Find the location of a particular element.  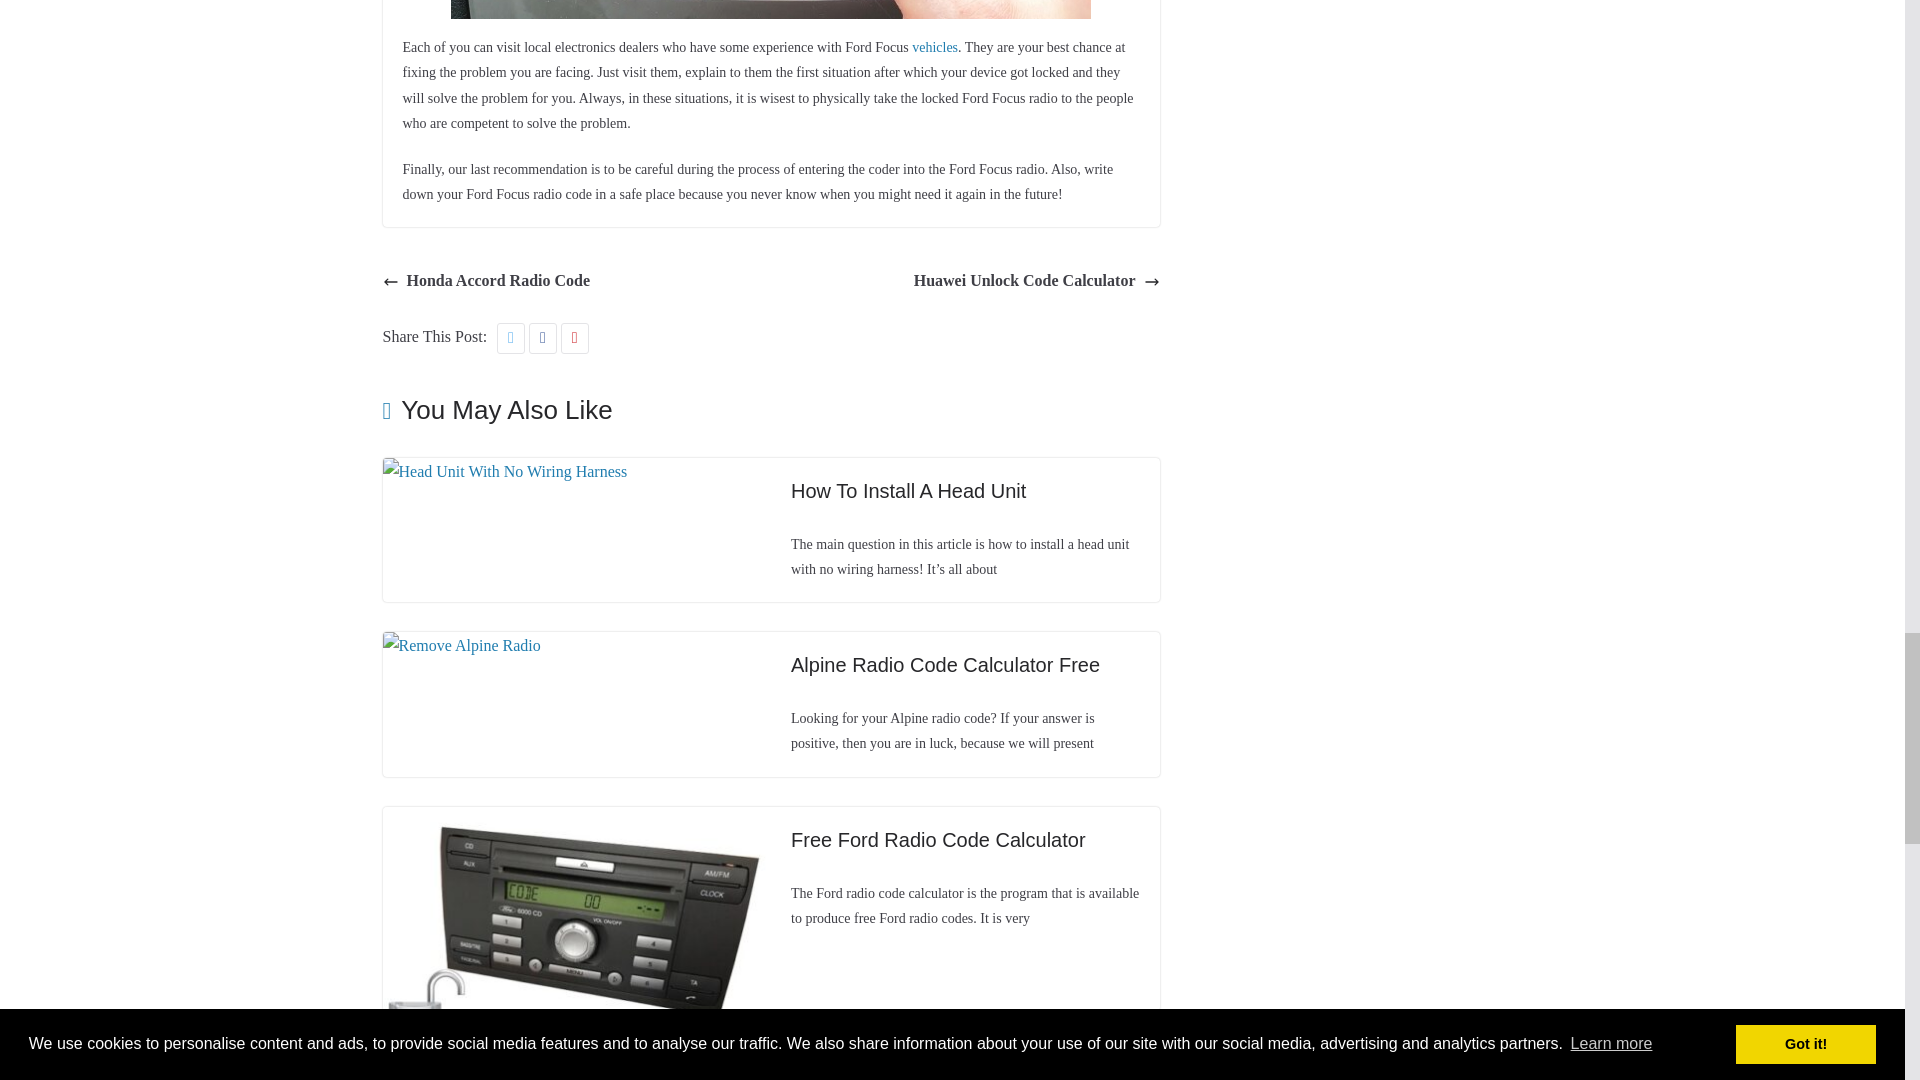

Alpine Radio Code Calculator Free is located at coordinates (946, 665).